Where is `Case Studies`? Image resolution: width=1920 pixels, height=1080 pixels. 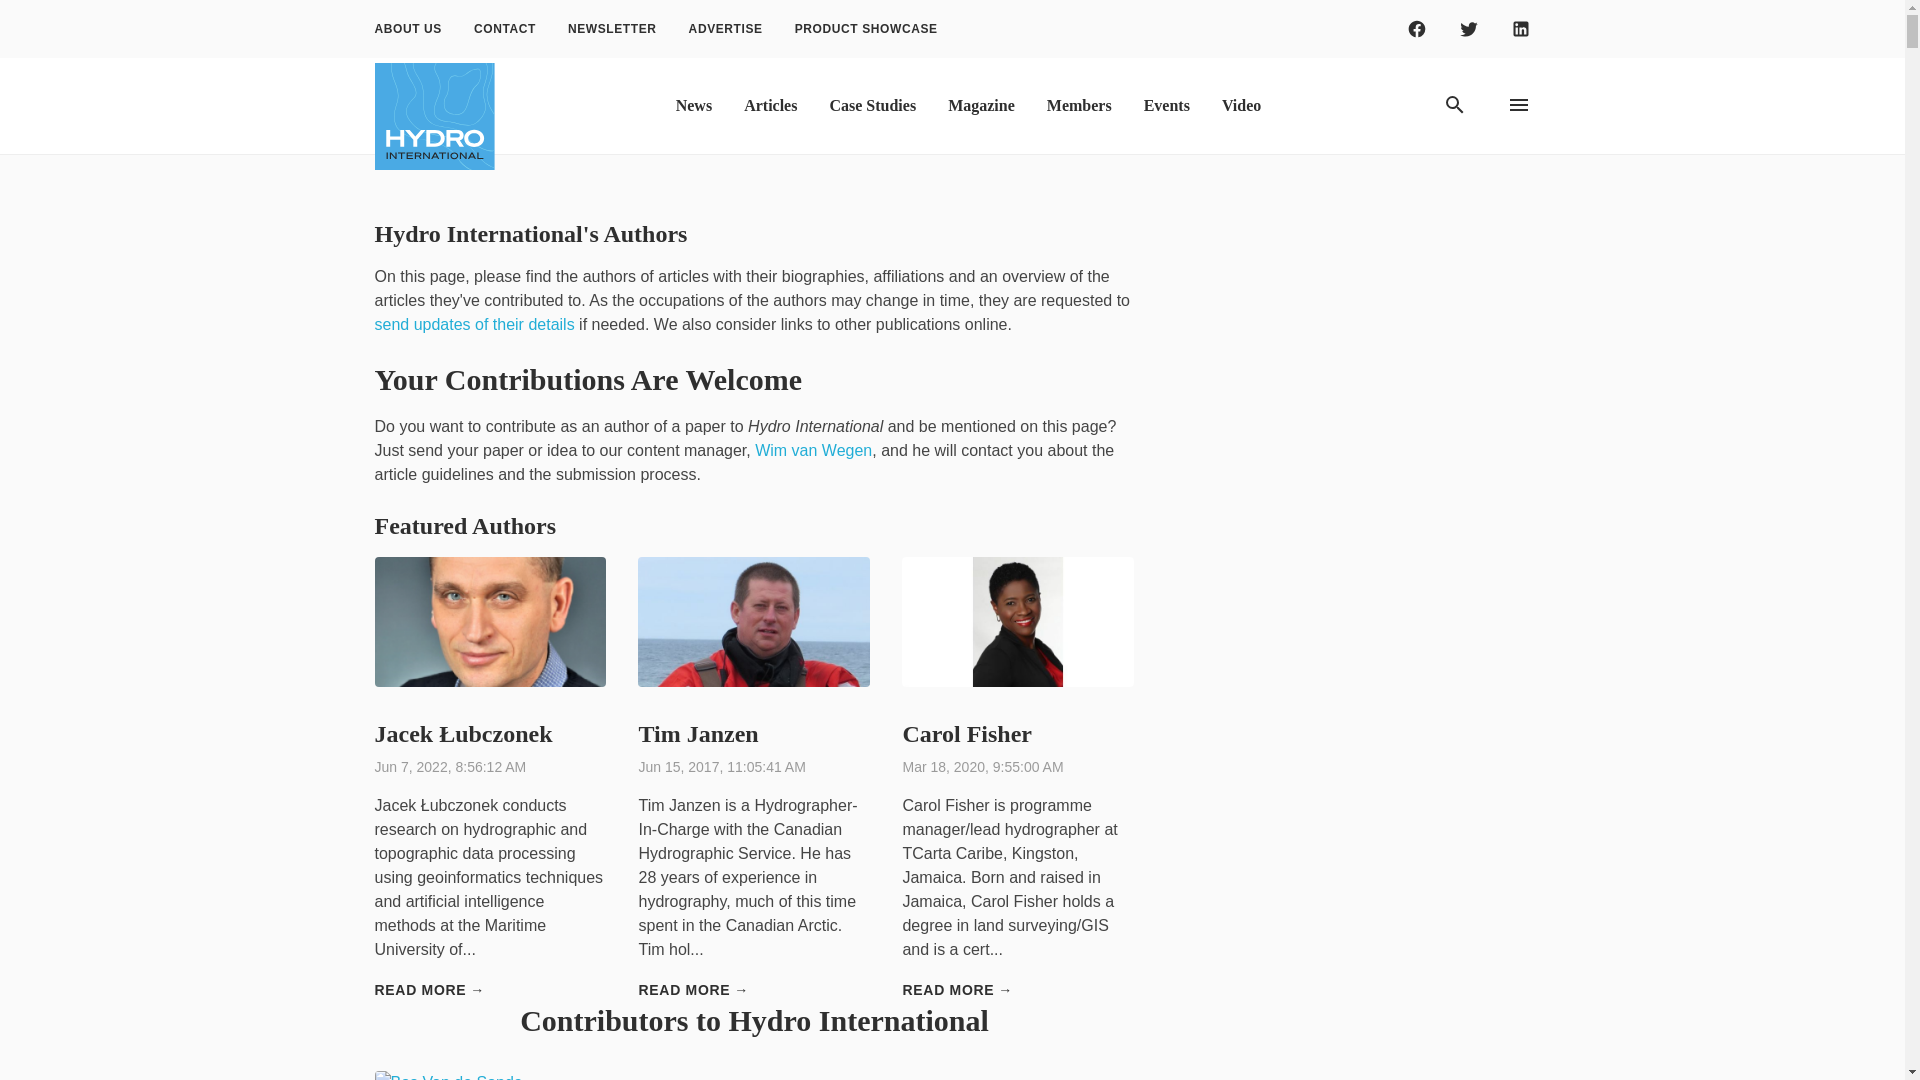
Case Studies is located at coordinates (872, 106).